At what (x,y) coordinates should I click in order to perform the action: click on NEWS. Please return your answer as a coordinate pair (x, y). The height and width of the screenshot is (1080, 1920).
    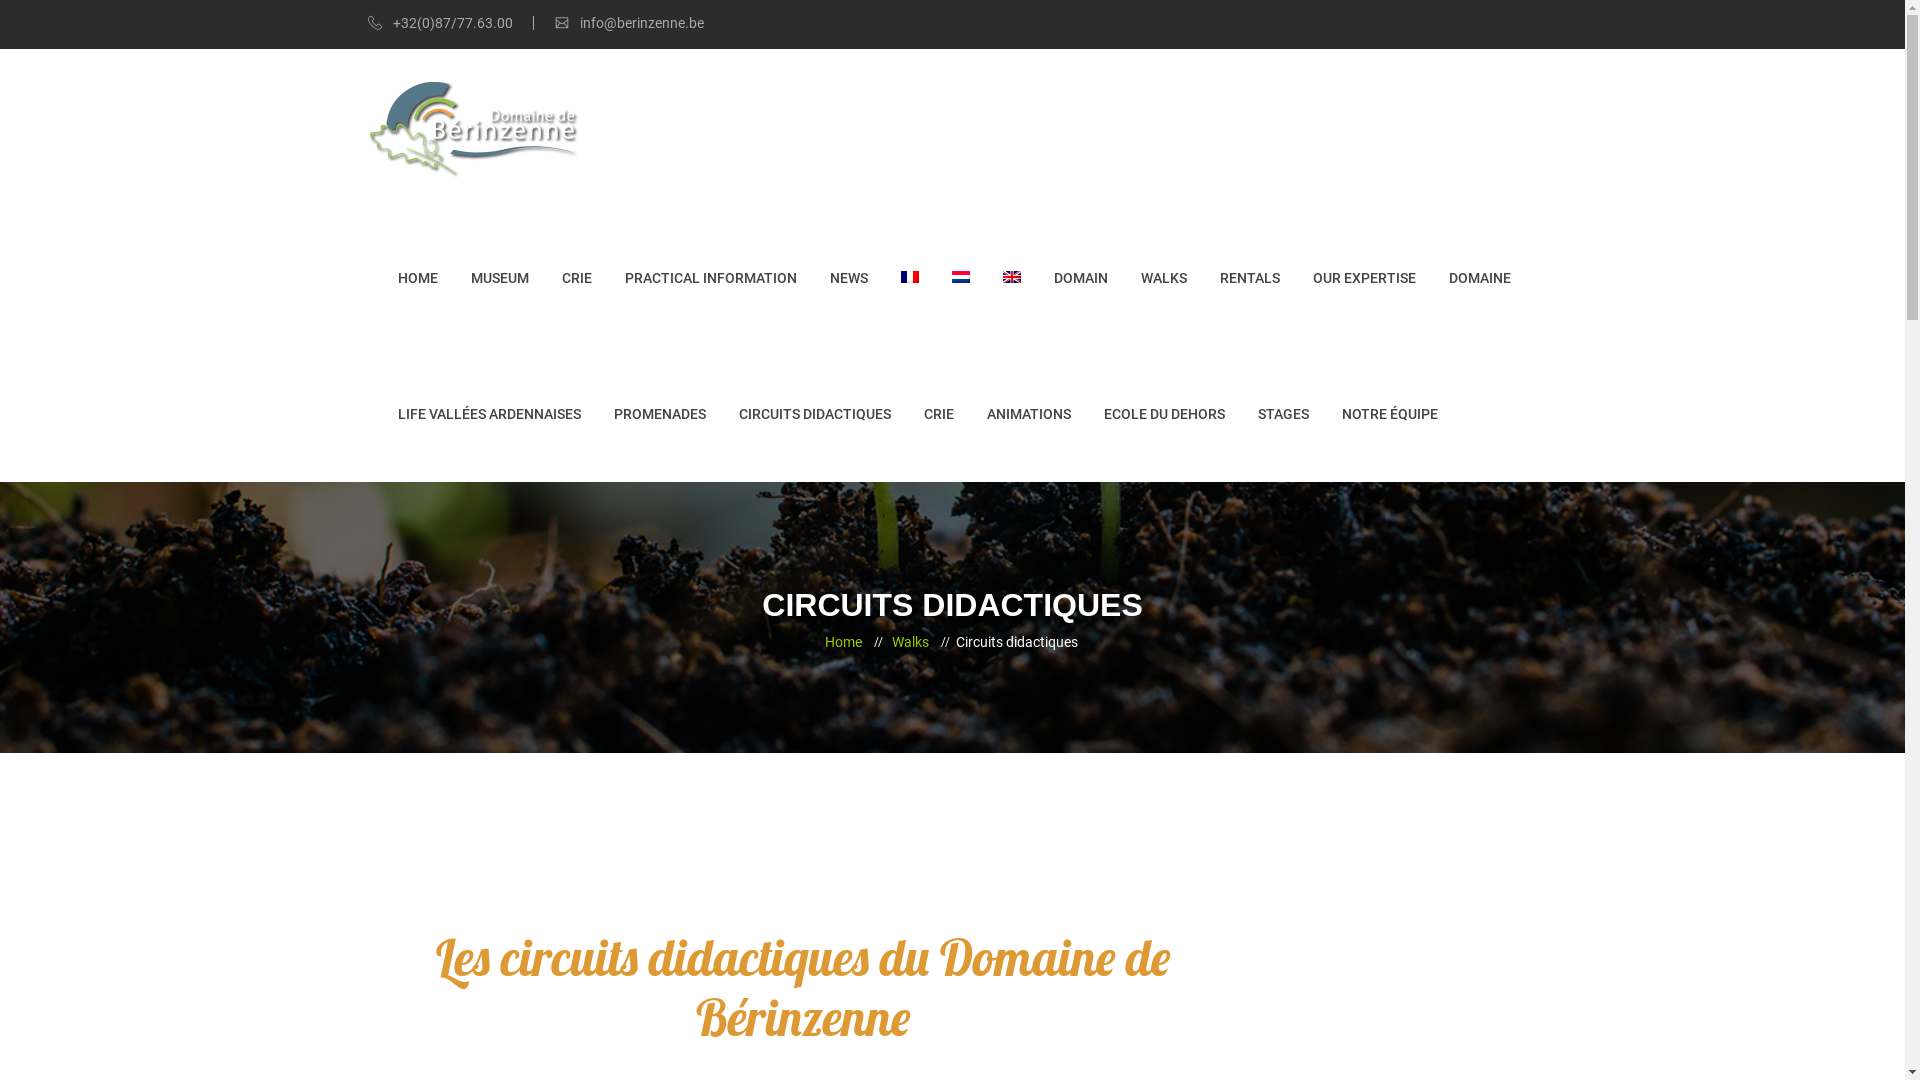
    Looking at the image, I should click on (849, 278).